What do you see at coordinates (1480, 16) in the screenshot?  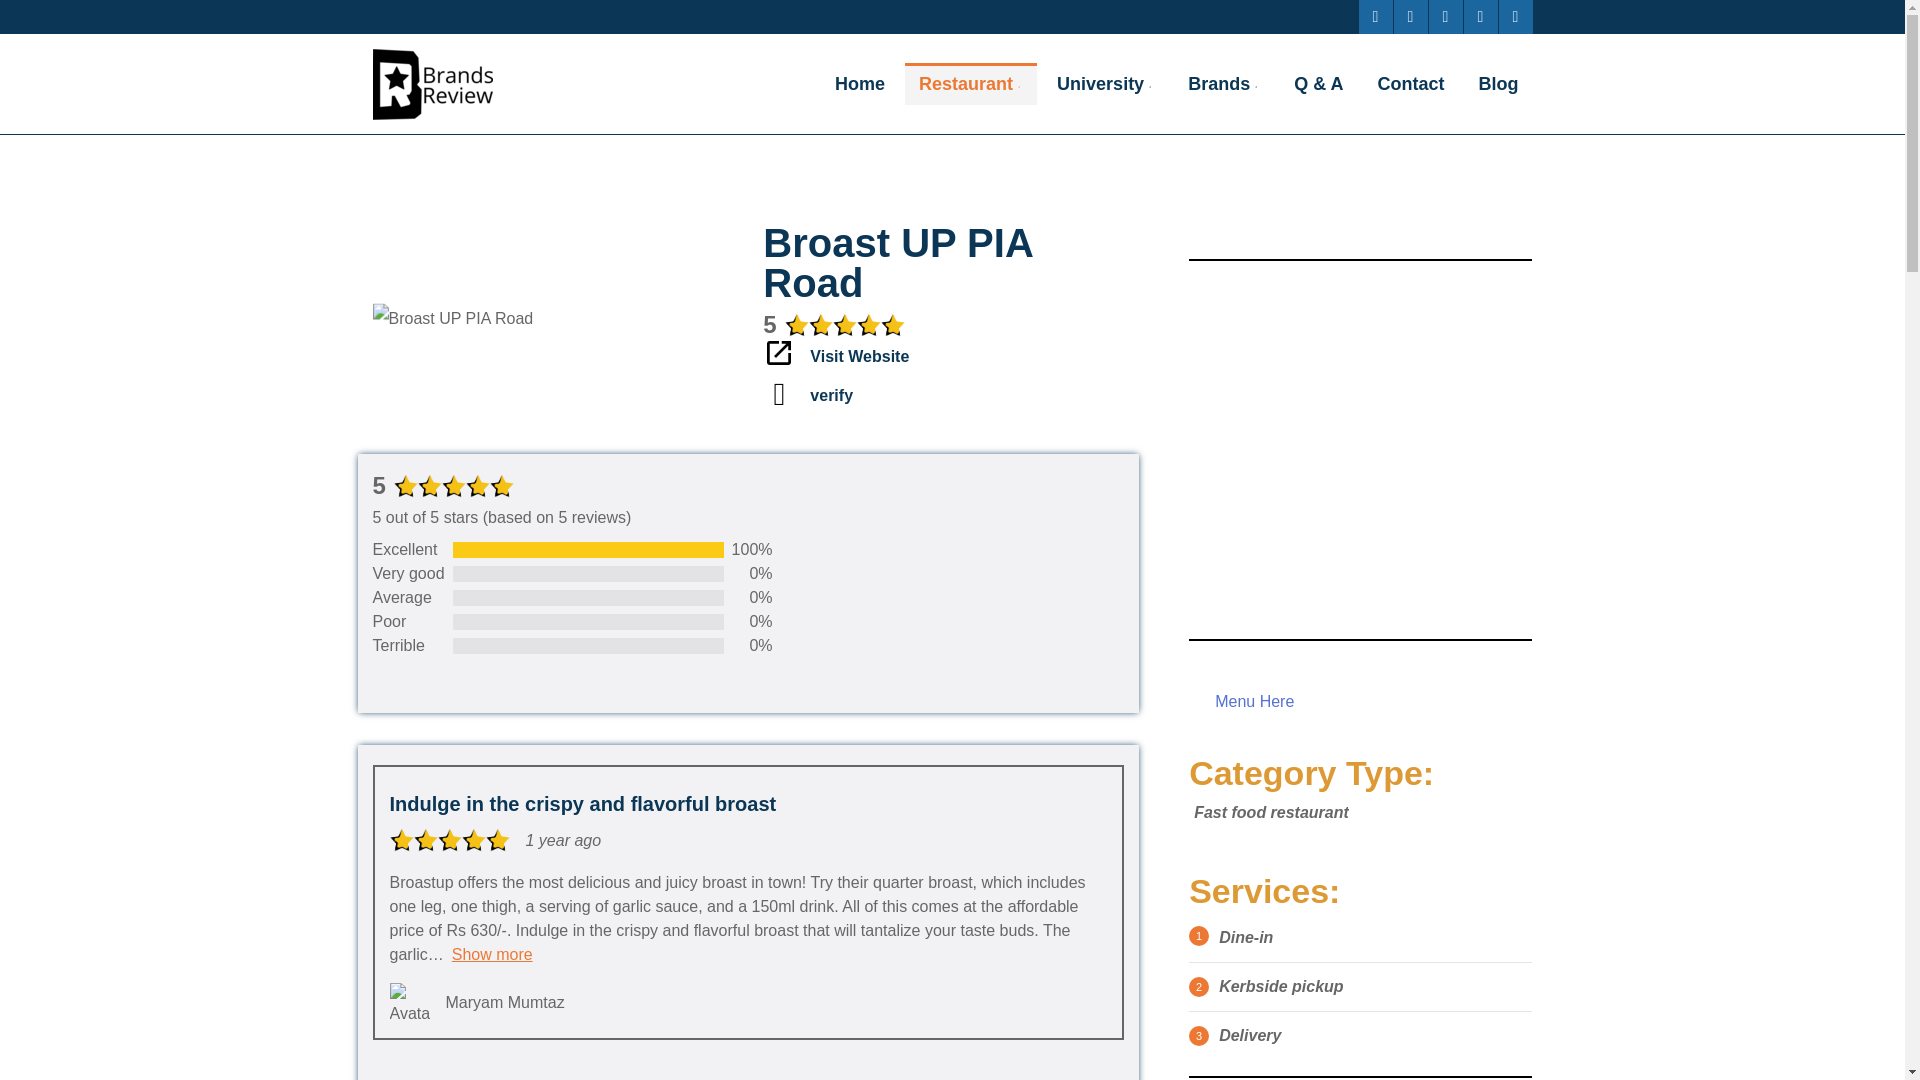 I see `YouTube` at bounding box center [1480, 16].